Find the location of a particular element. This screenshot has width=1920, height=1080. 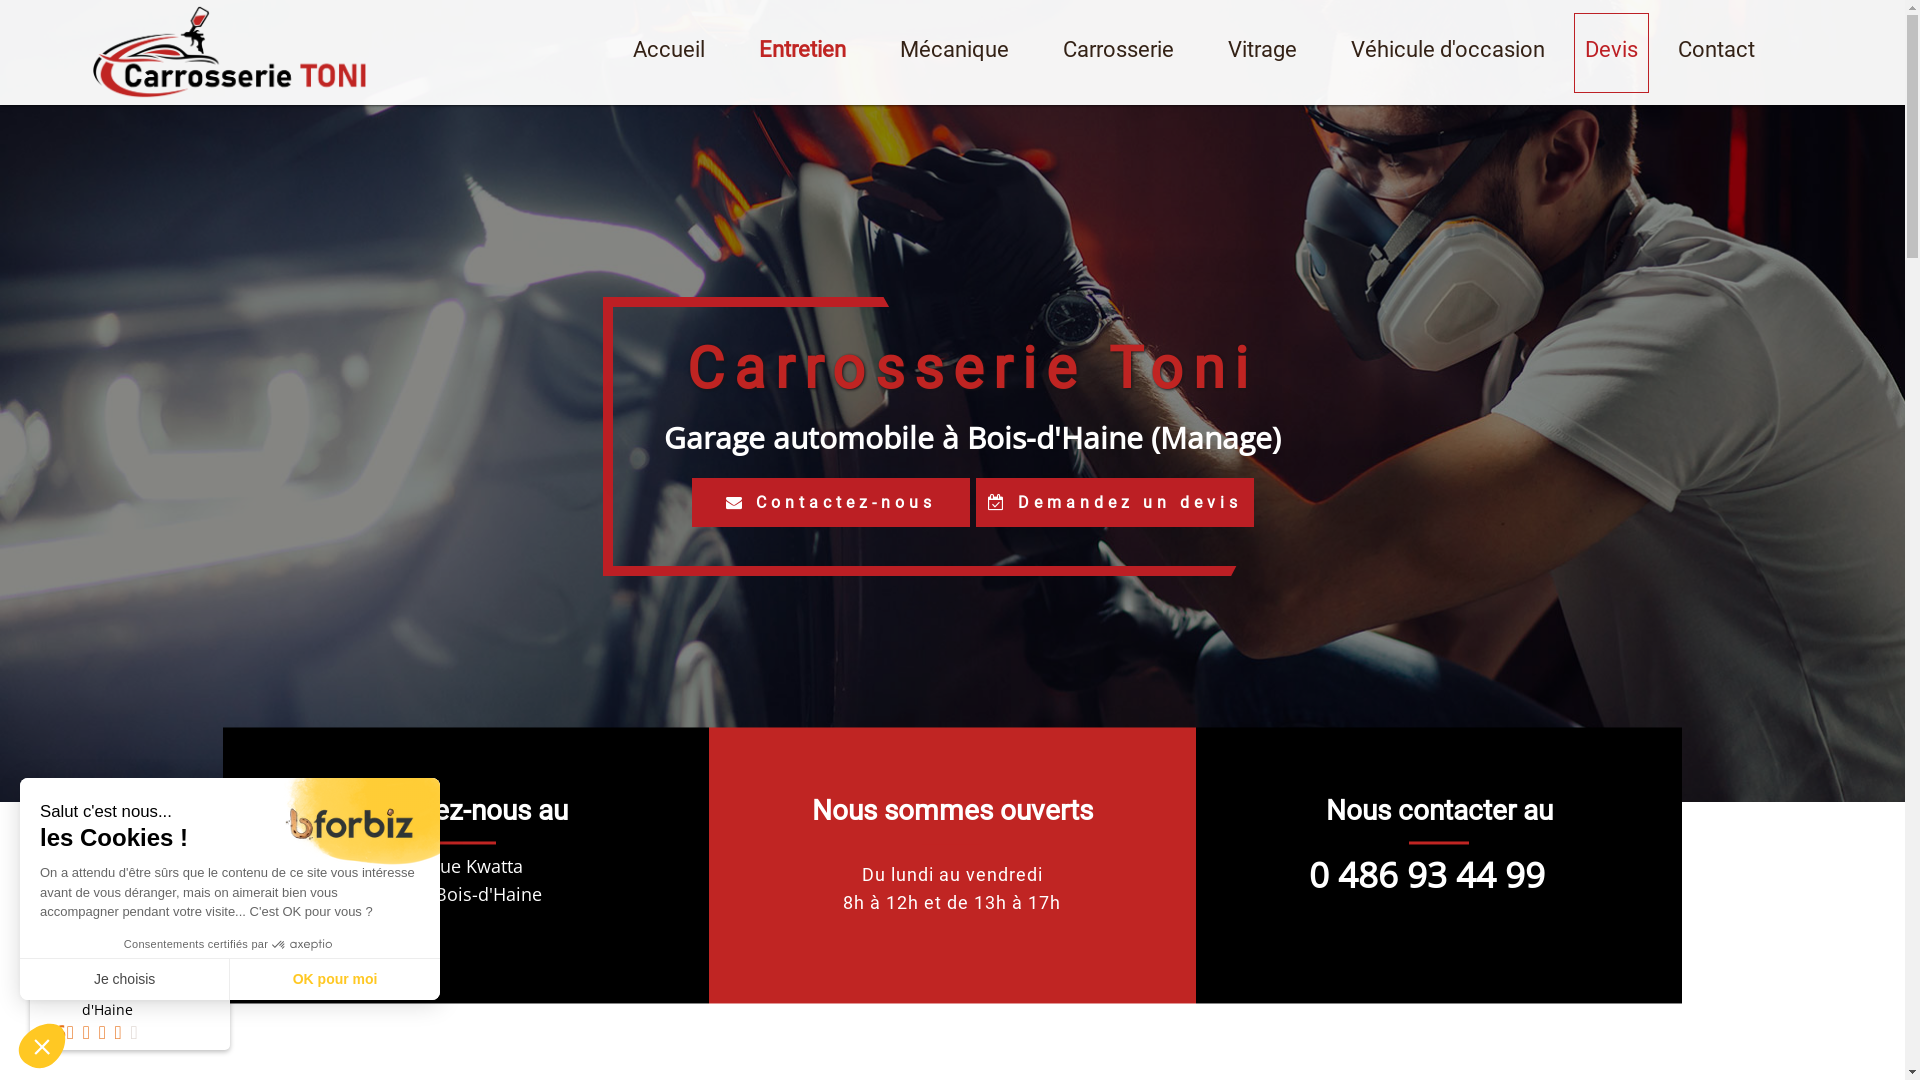

Vitrage is located at coordinates (1262, 52).